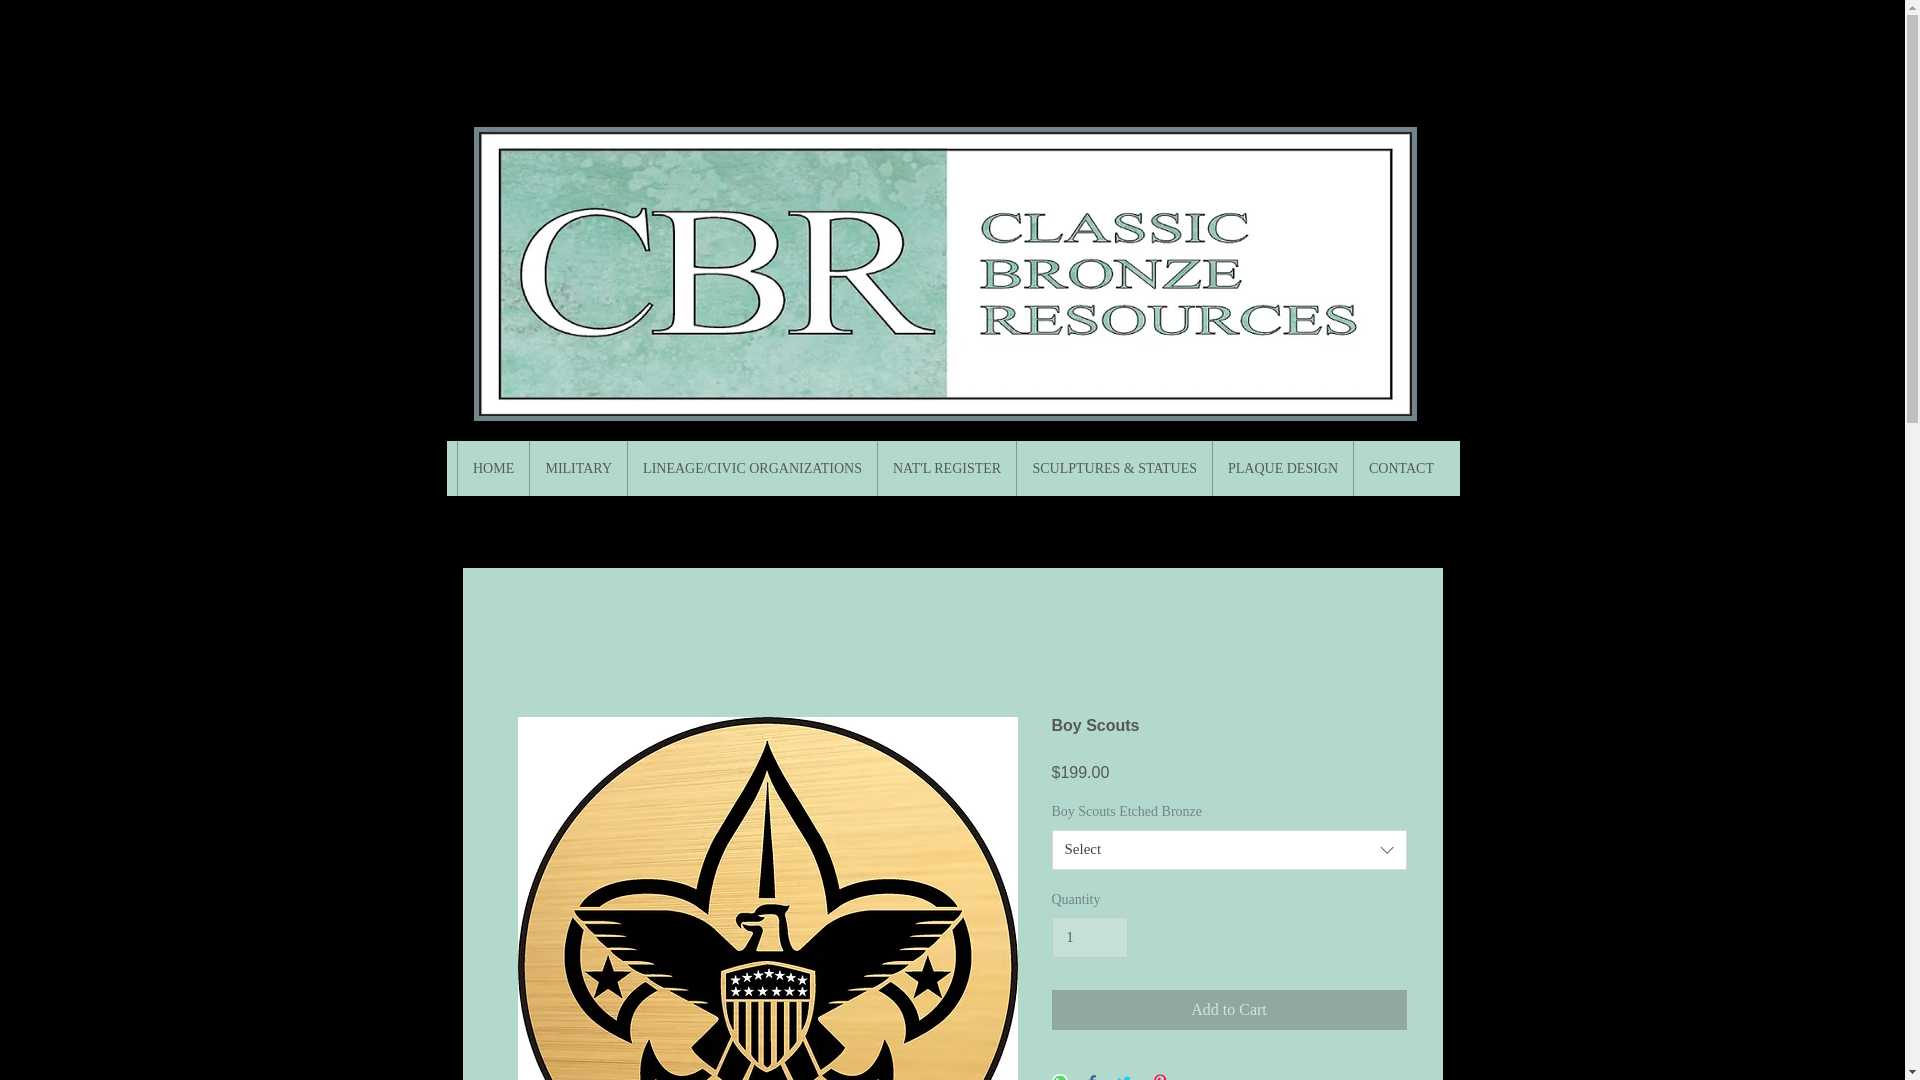 The image size is (1920, 1080). Describe the element at coordinates (1090, 936) in the screenshot. I see `1` at that location.